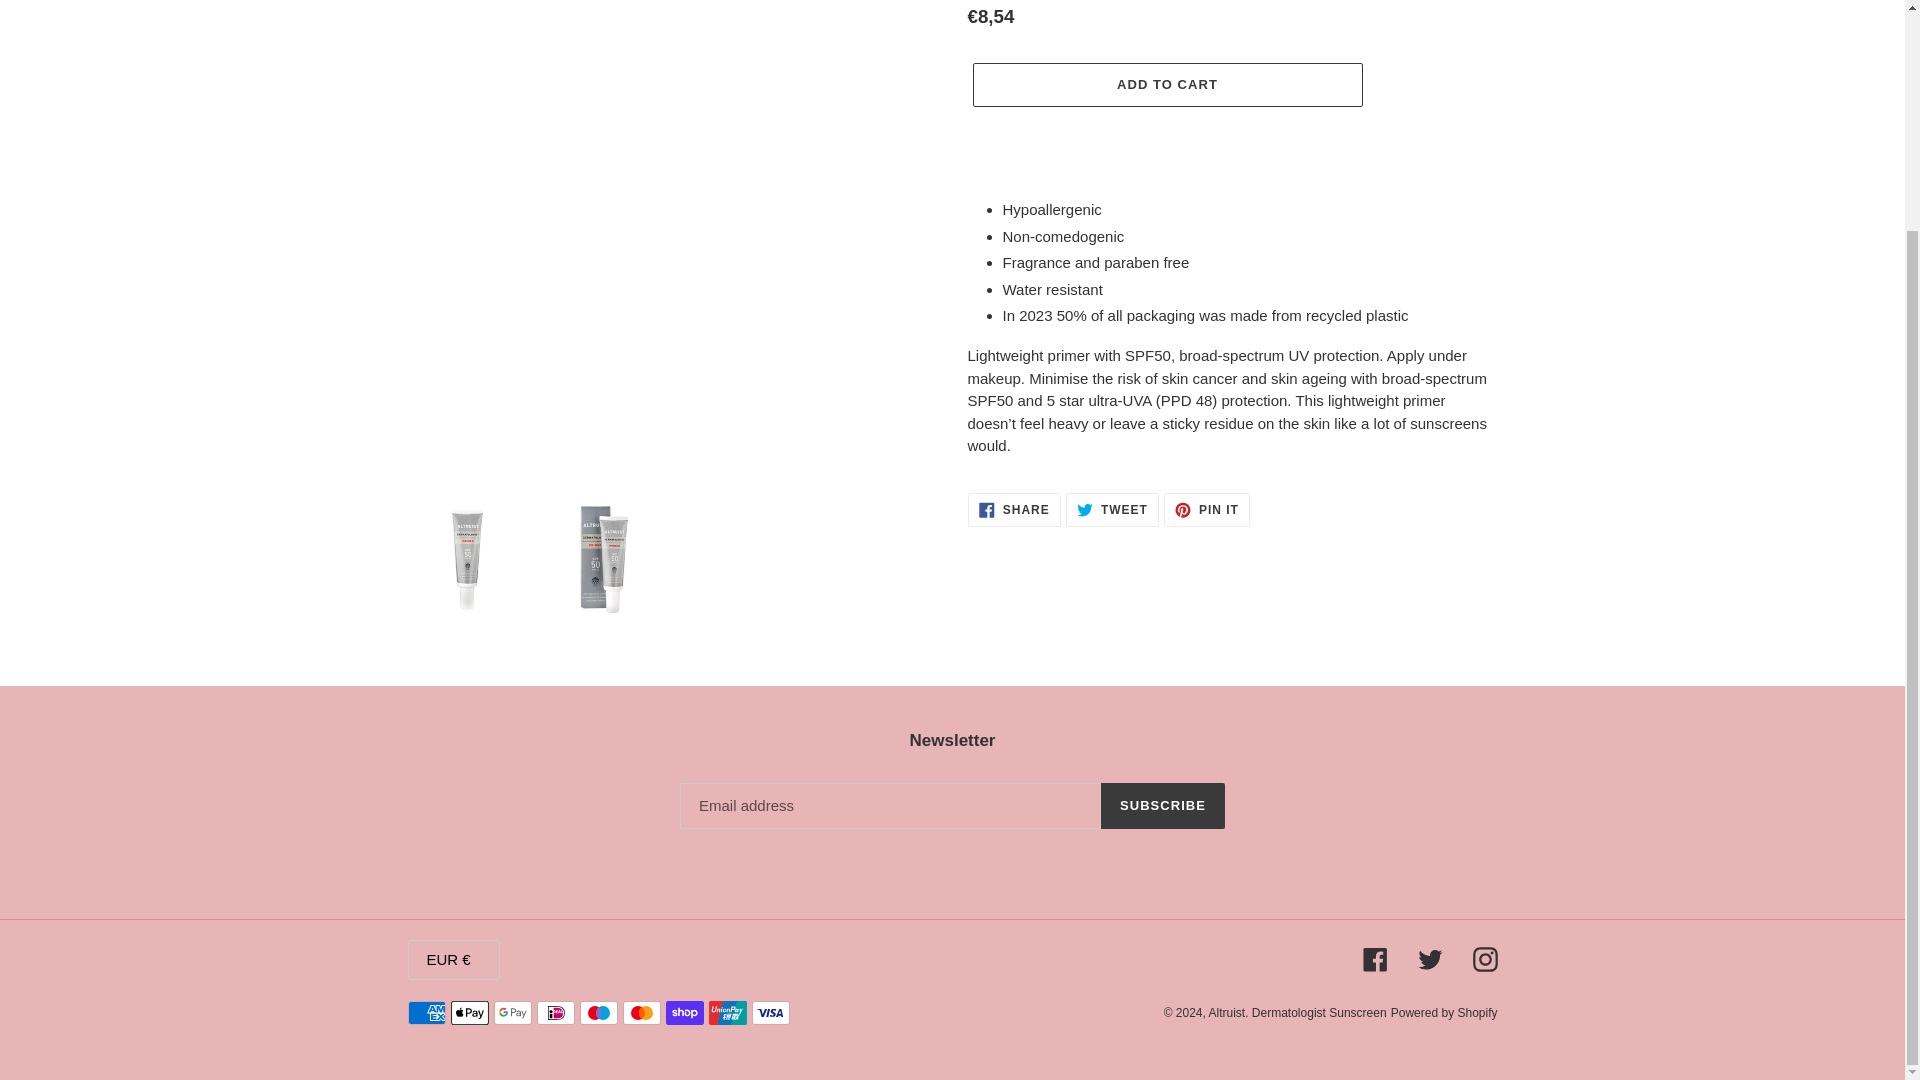  I want to click on Altruist. Dermatologist Sunscreen, so click(1430, 960).